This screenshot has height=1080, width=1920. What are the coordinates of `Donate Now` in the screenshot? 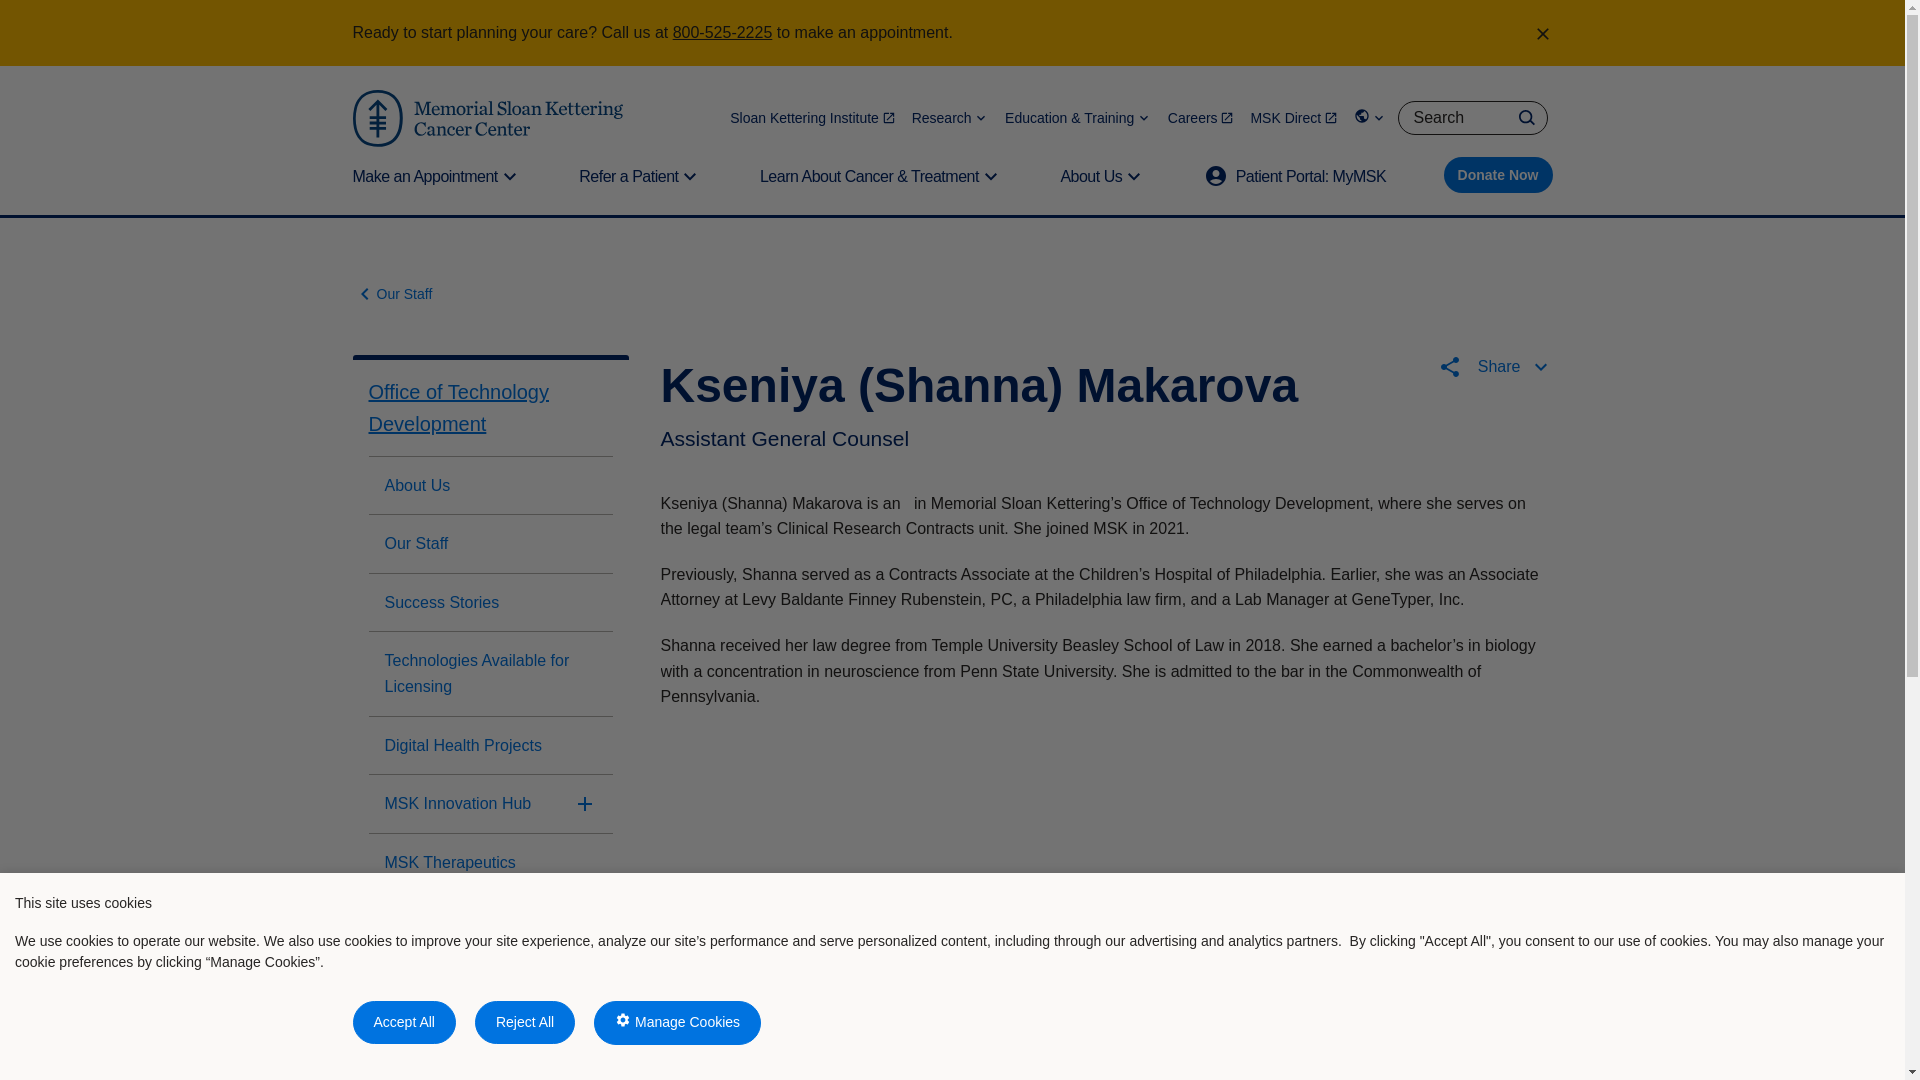 It's located at (1498, 174).